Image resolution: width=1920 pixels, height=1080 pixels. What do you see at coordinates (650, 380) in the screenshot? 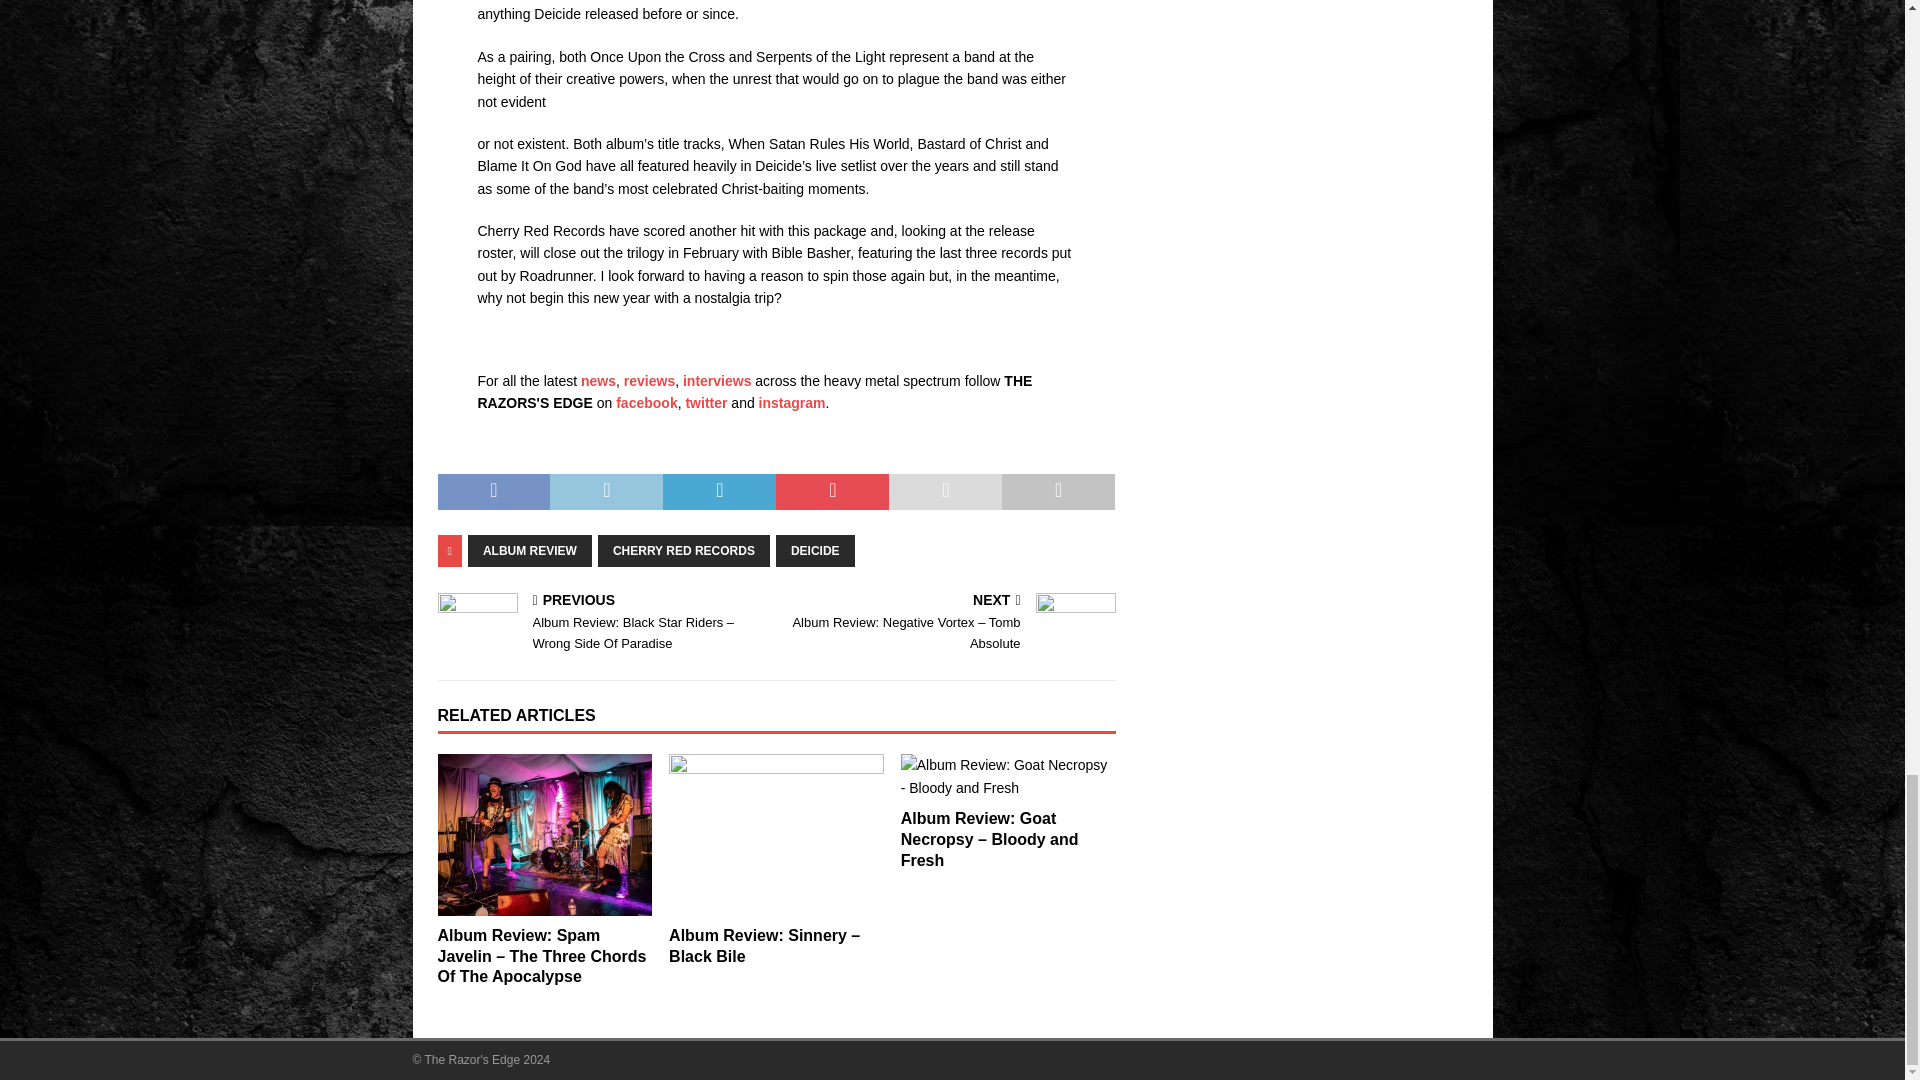
I see `reviews` at bounding box center [650, 380].